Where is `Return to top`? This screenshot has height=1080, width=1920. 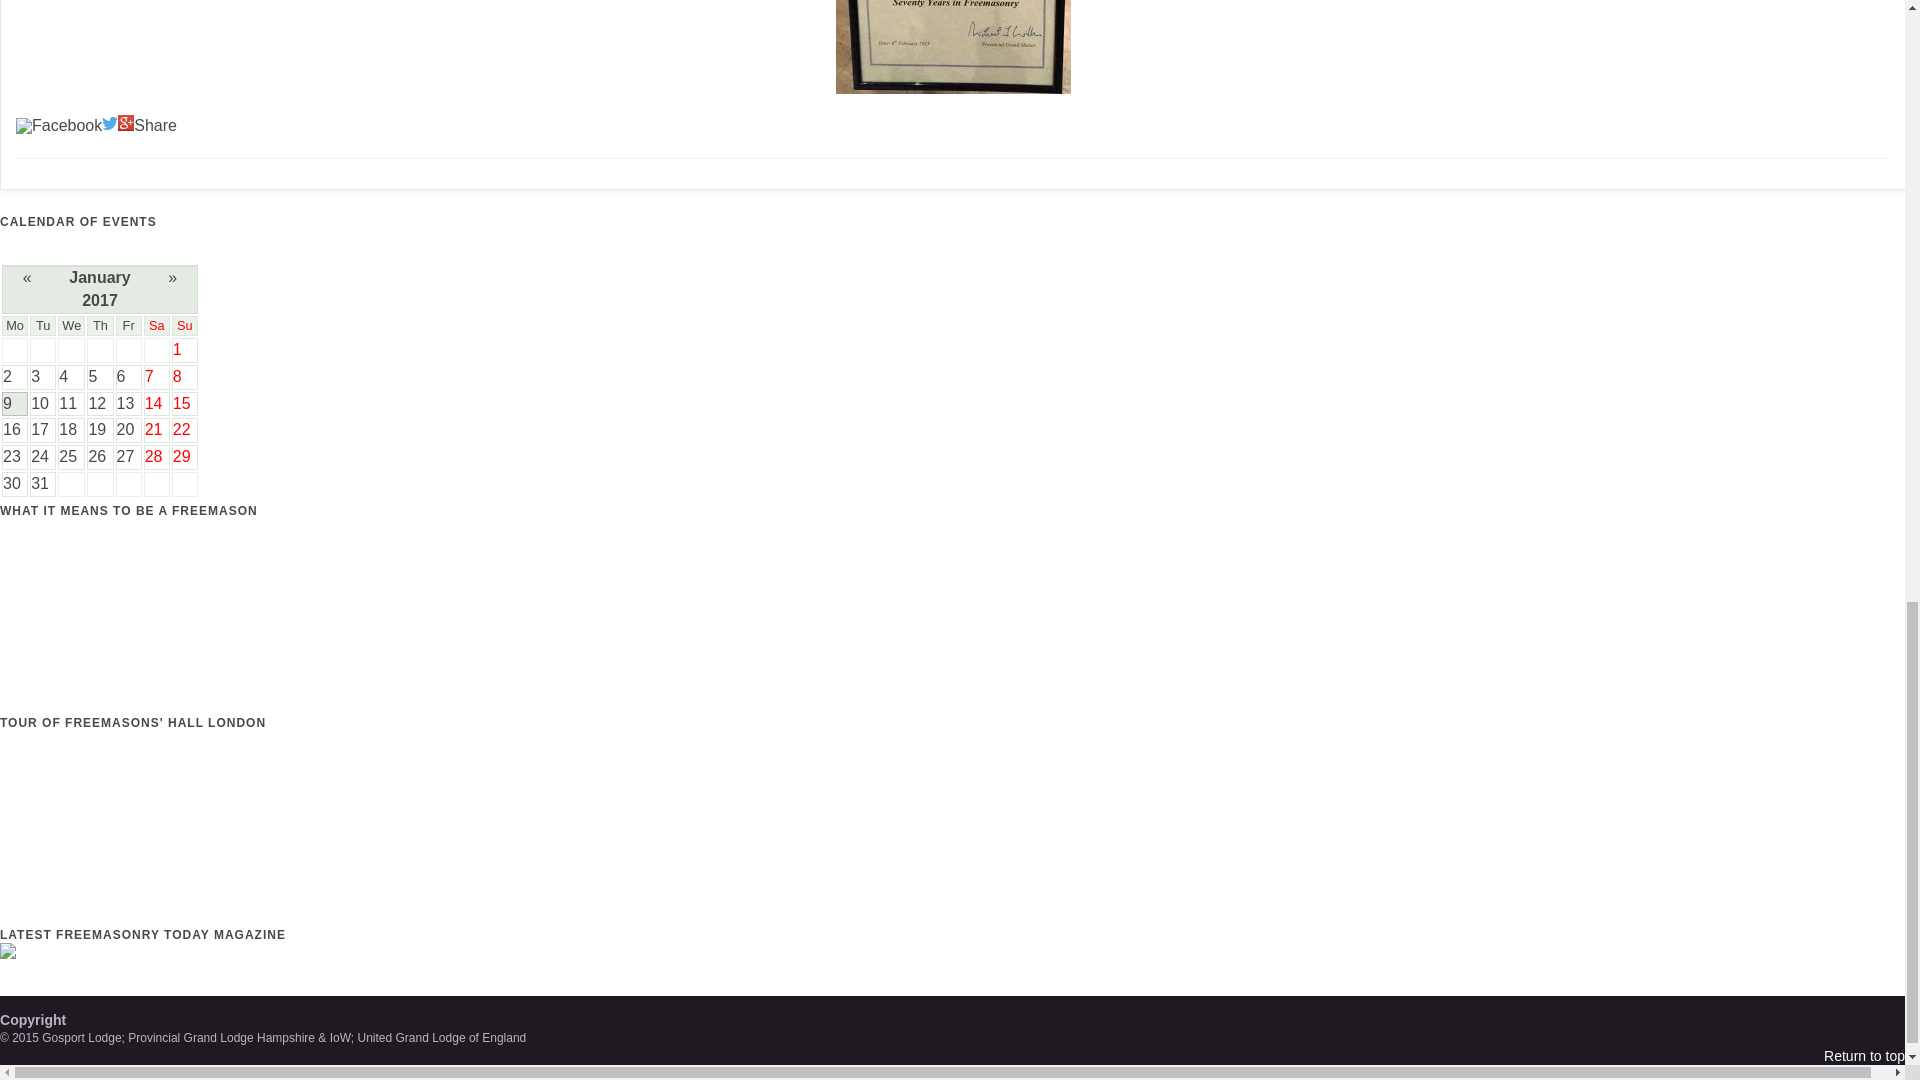
Return to top is located at coordinates (1864, 1055).